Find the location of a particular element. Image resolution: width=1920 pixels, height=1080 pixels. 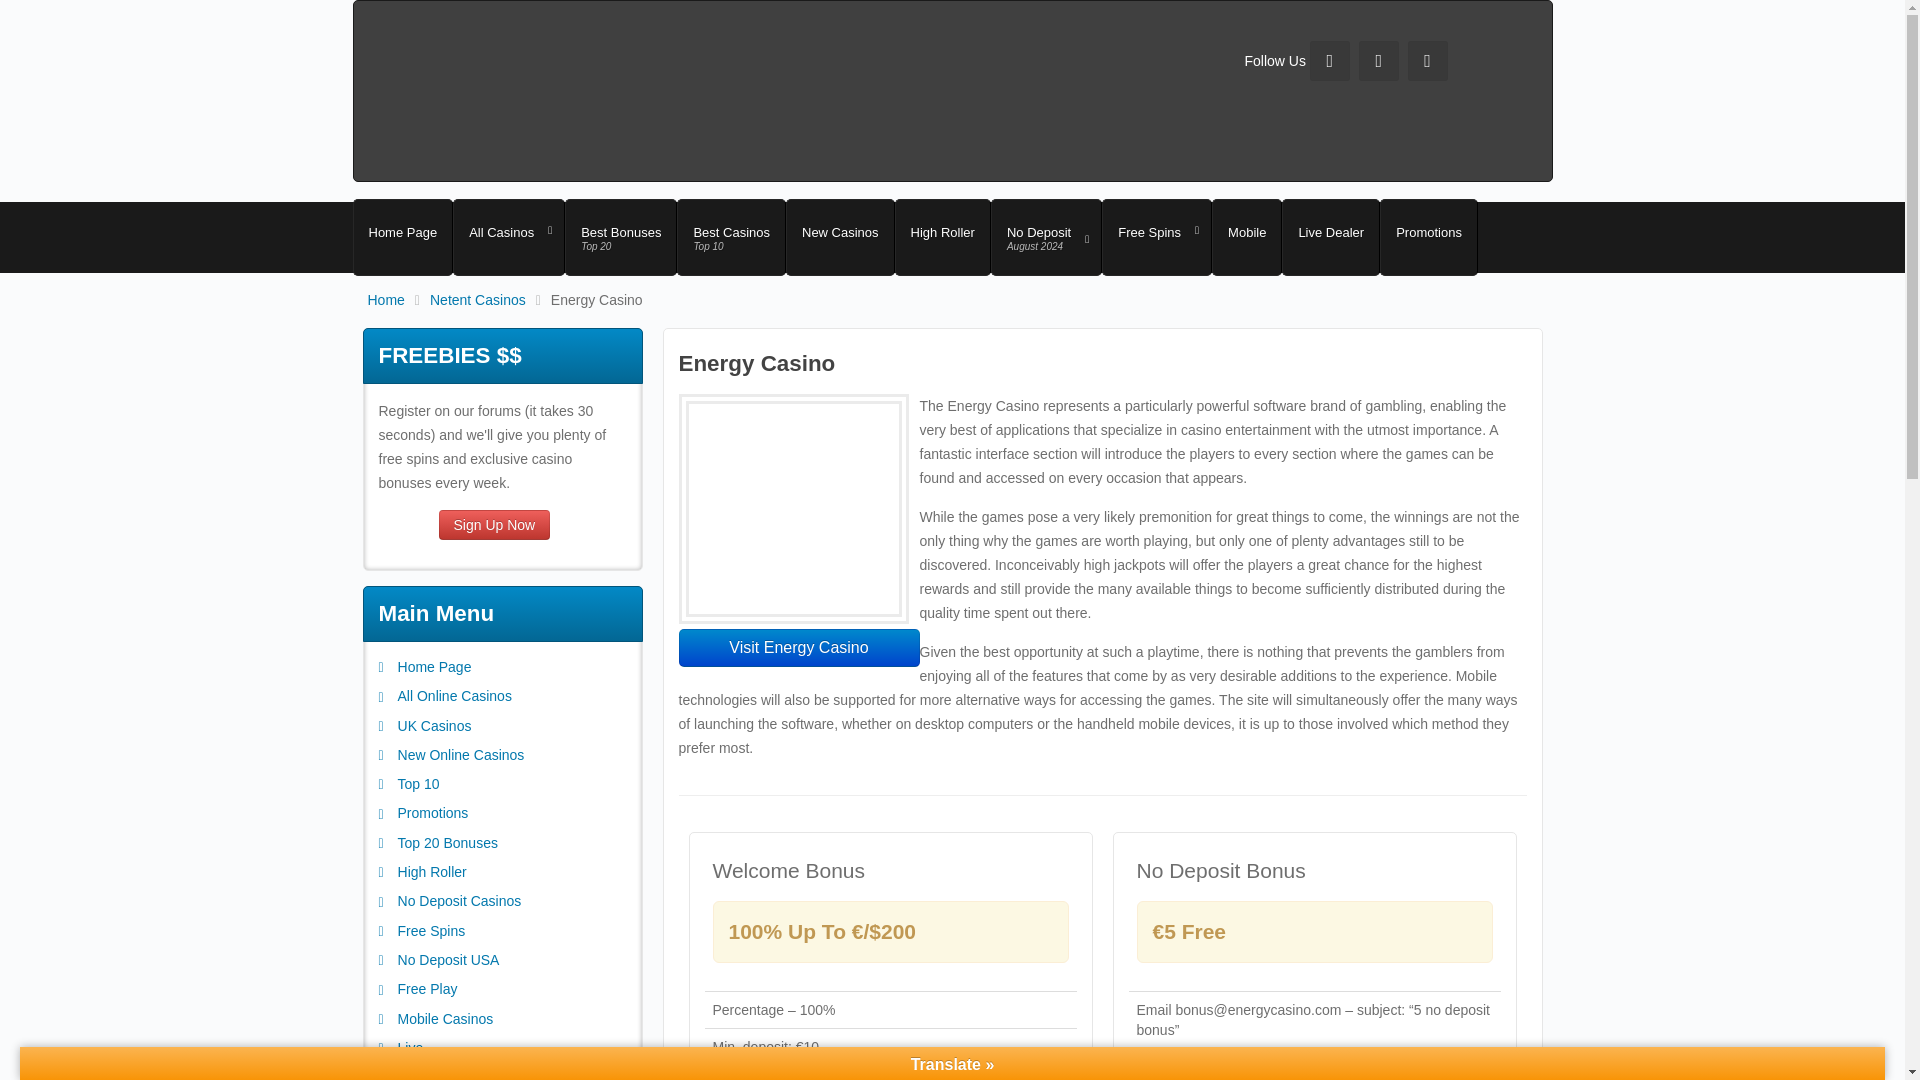

All Casinos is located at coordinates (508, 237).